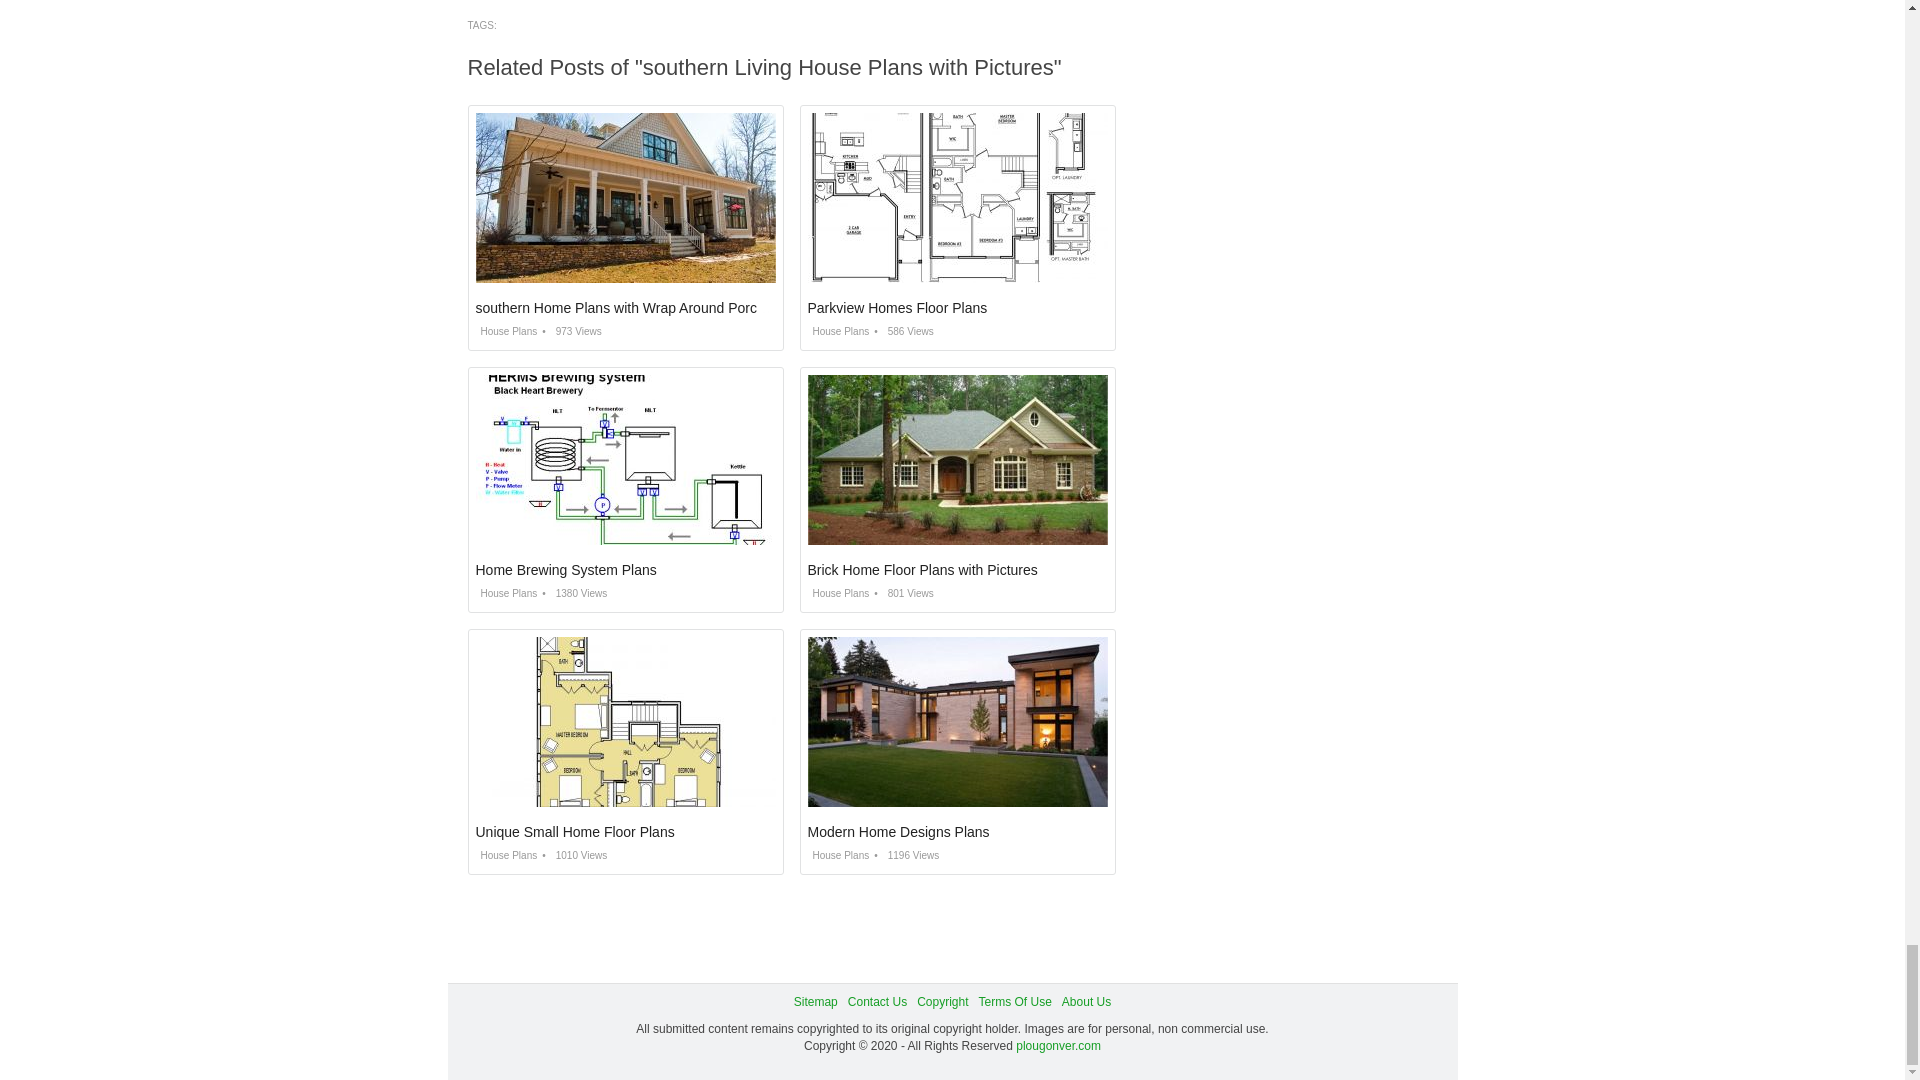  I want to click on House Plans, so click(838, 331).